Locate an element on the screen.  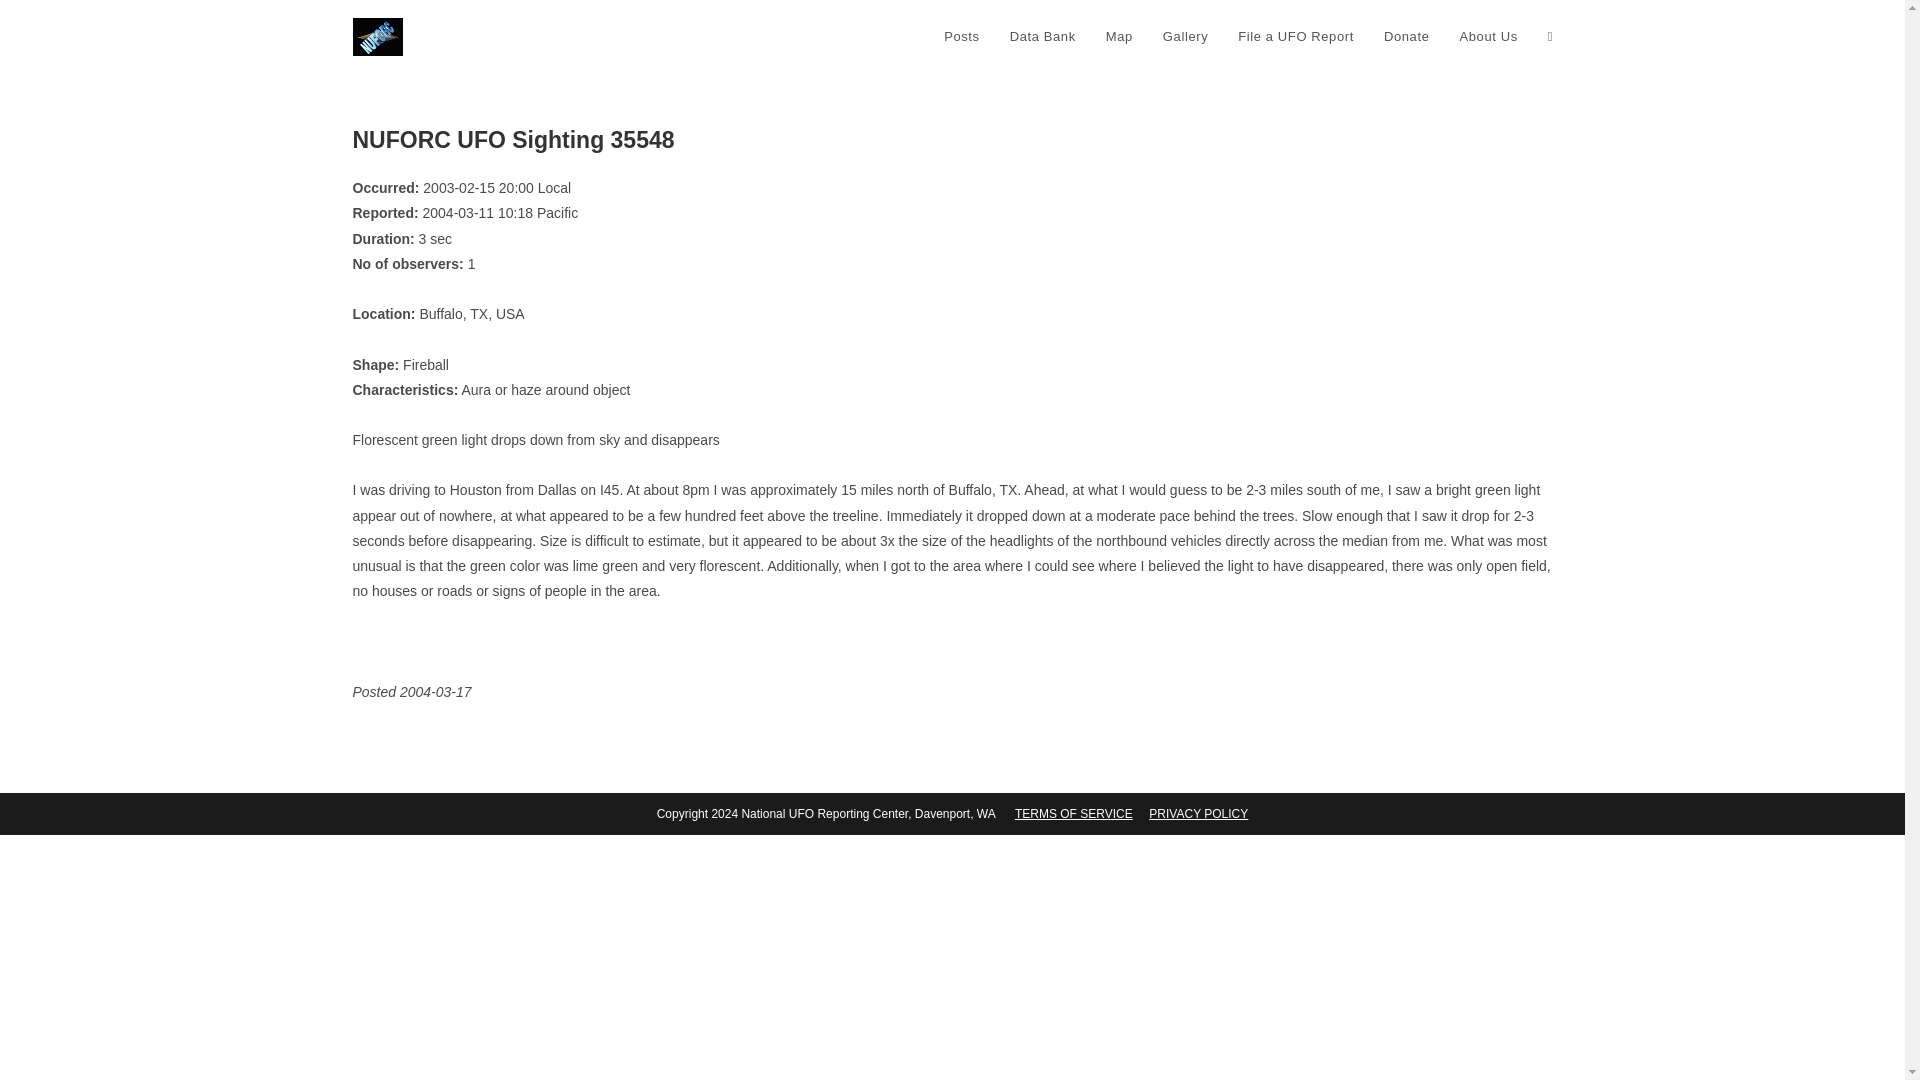
PRIVACY POLICY is located at coordinates (1198, 813).